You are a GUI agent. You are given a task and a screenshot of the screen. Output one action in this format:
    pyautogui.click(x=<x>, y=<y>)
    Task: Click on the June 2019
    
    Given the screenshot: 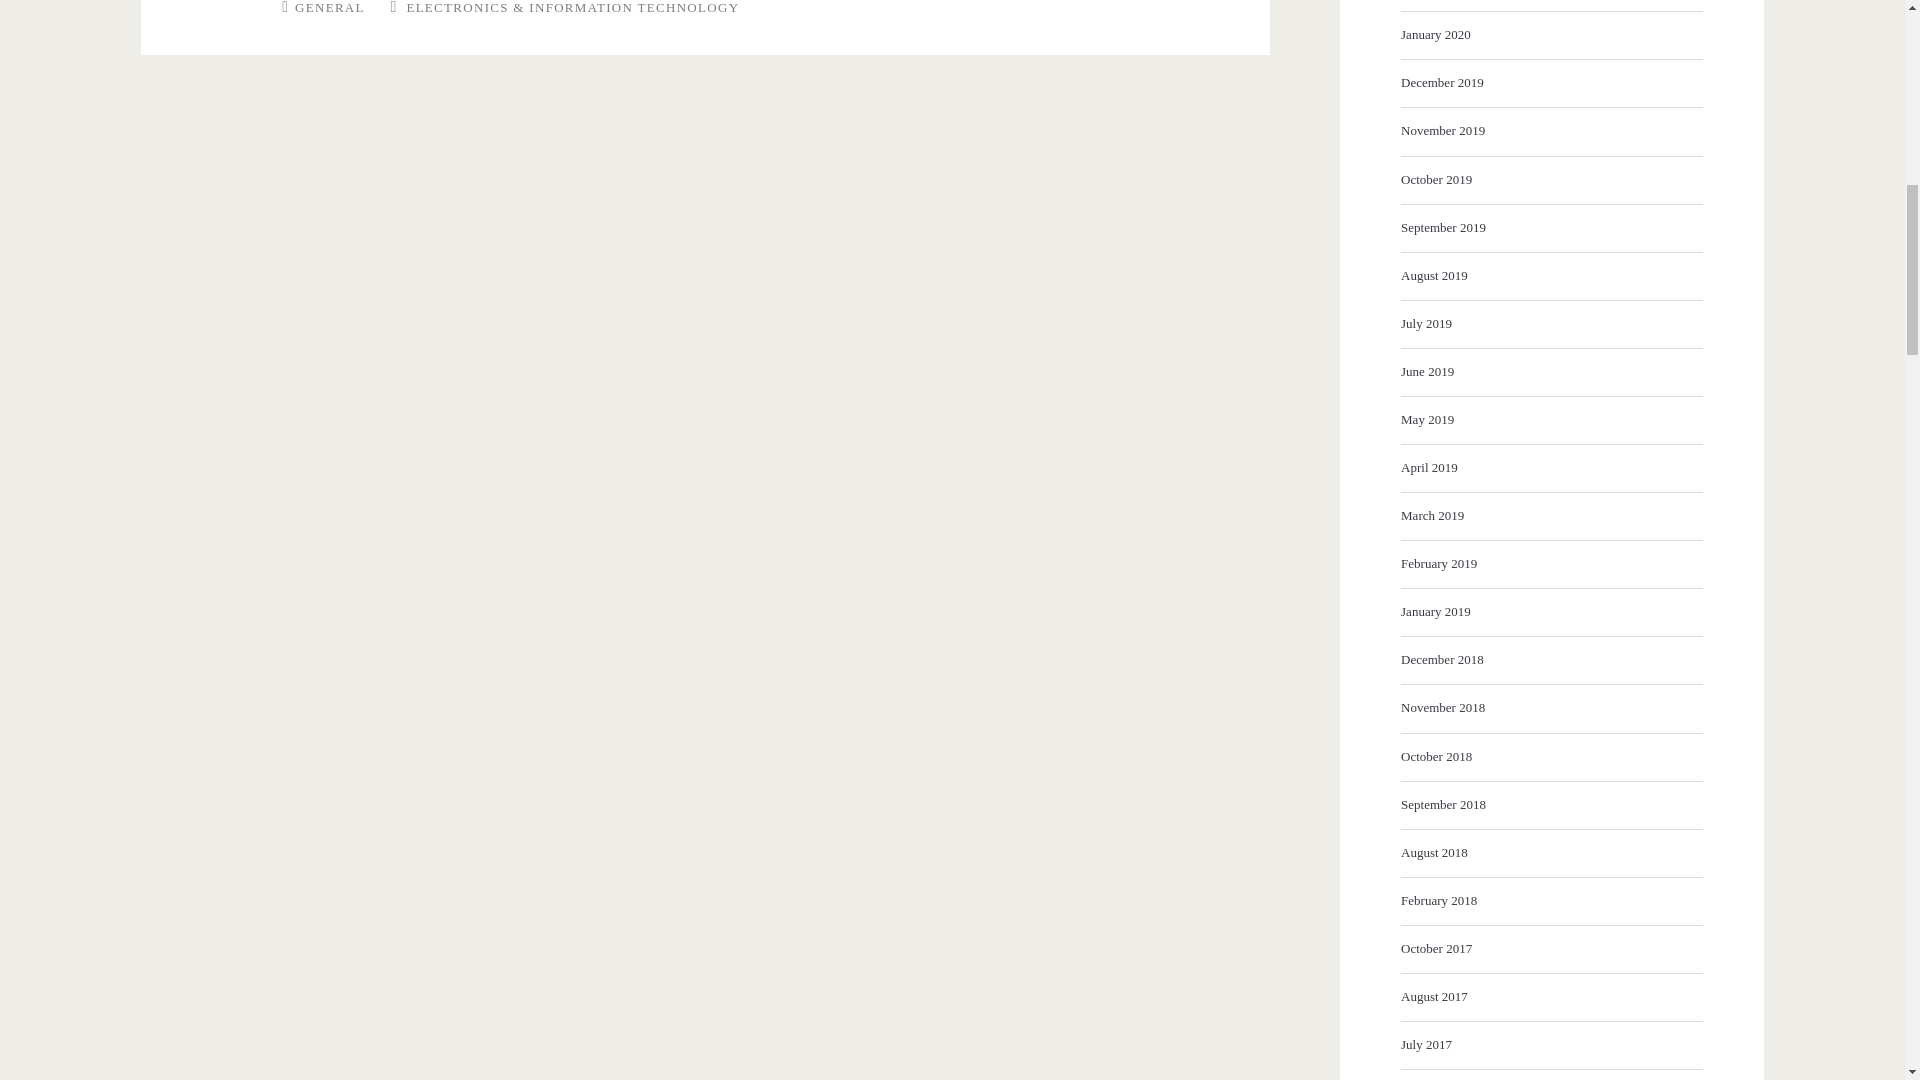 What is the action you would take?
    pyautogui.click(x=1549, y=372)
    